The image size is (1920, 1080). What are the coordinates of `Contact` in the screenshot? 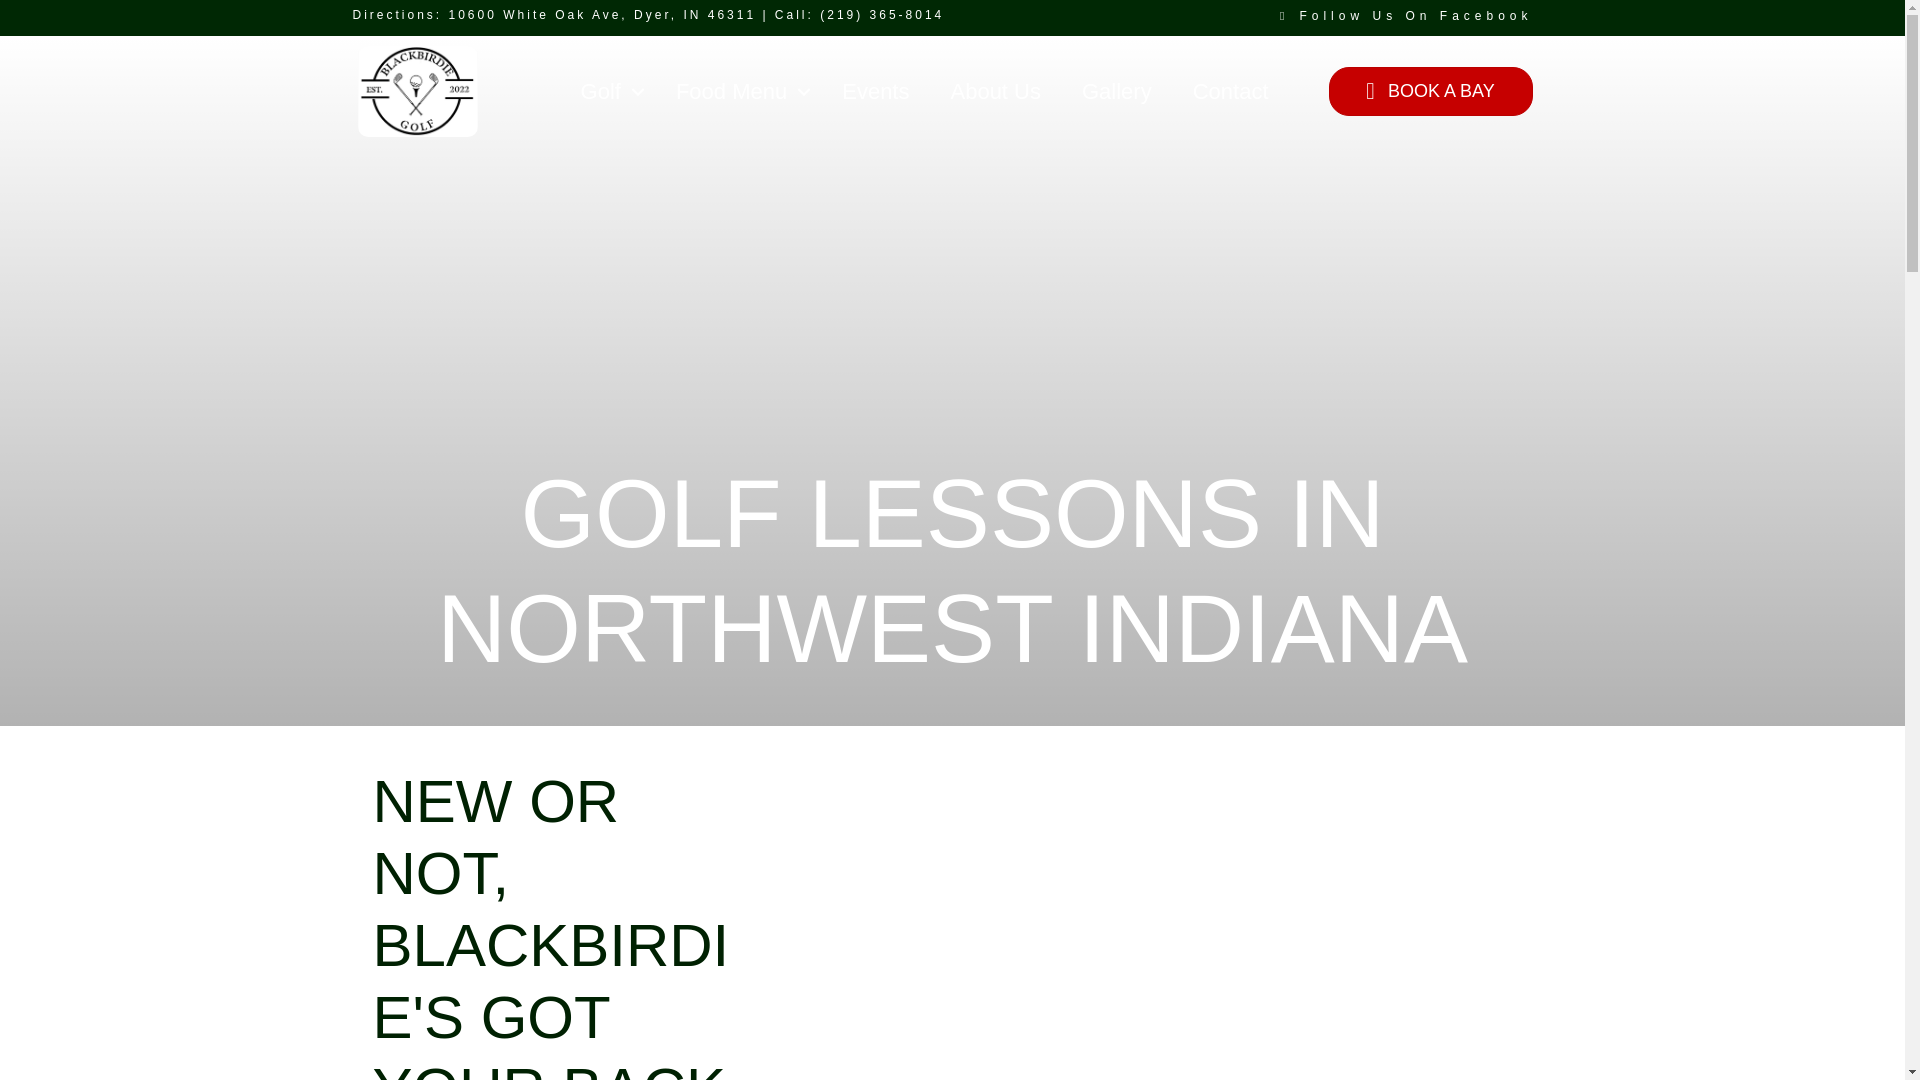 It's located at (1230, 92).